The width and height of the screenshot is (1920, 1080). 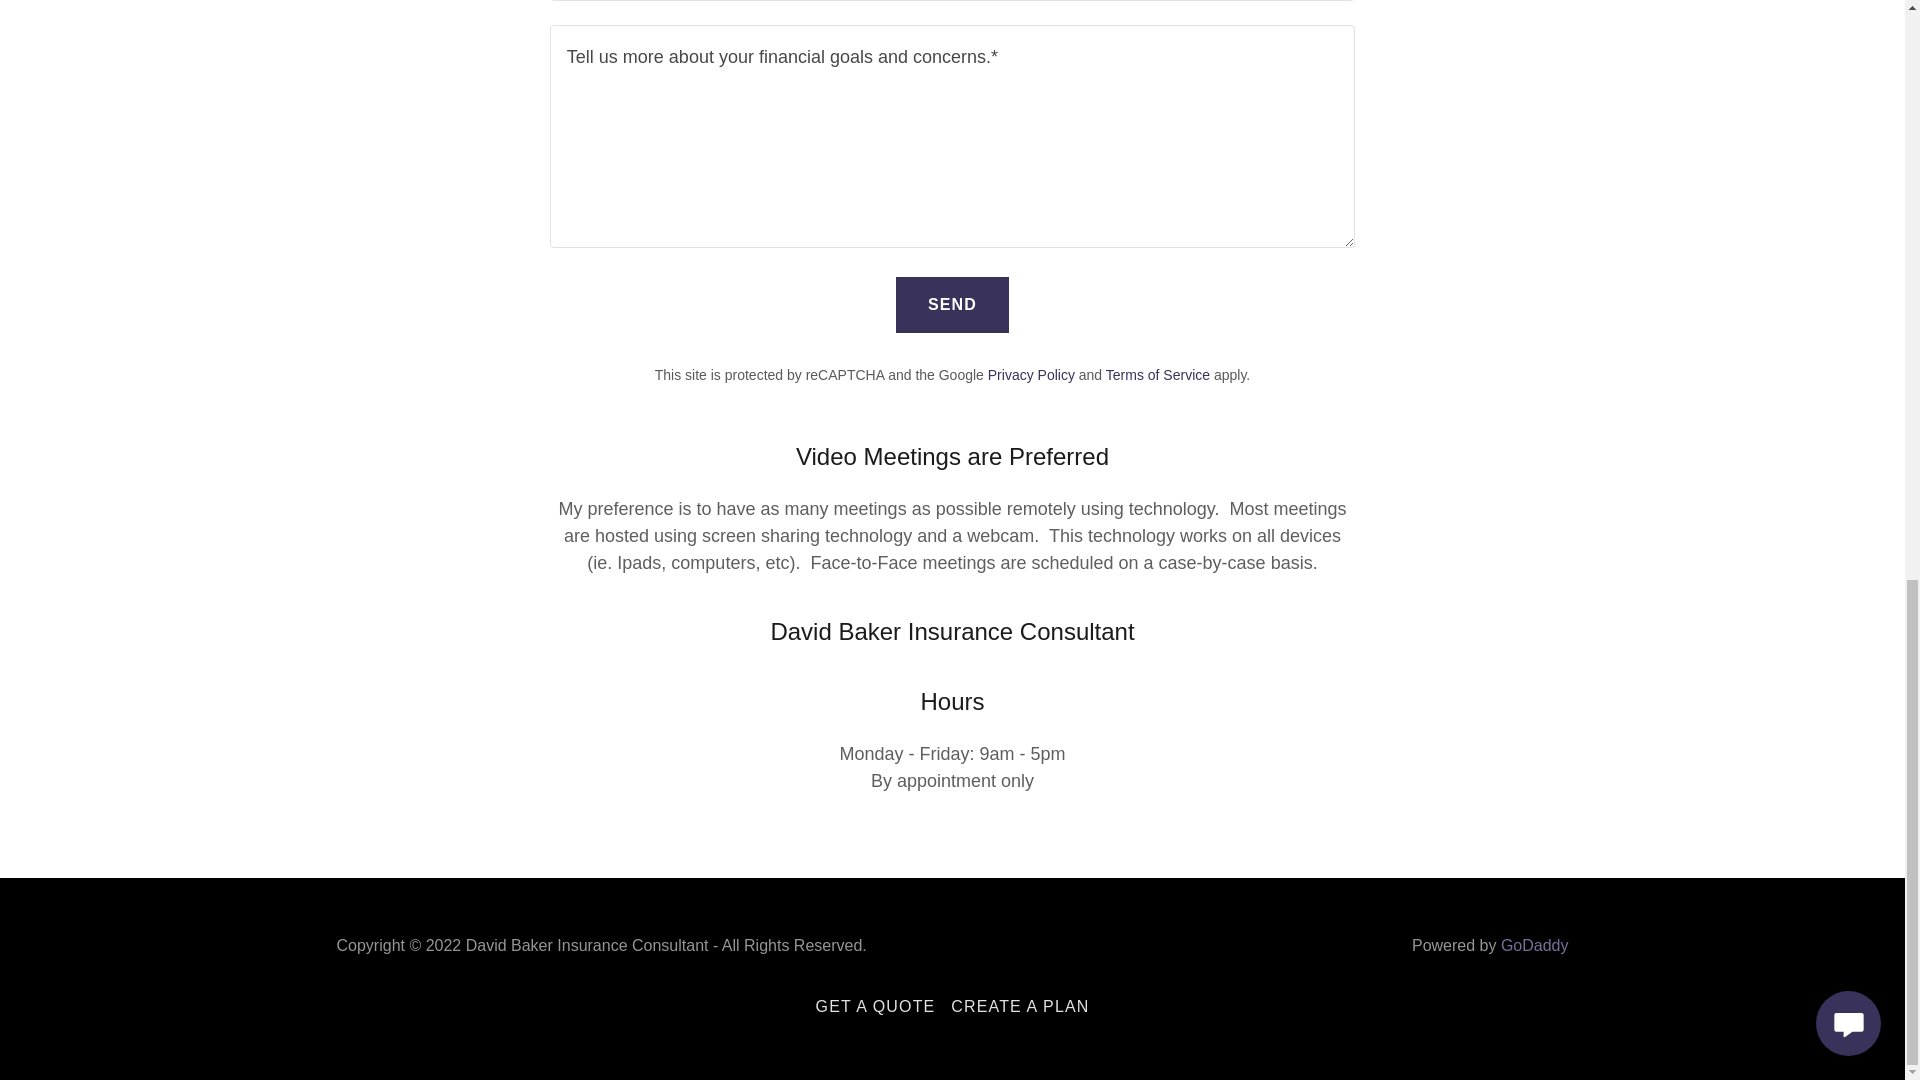 What do you see at coordinates (1534, 945) in the screenshot?
I see `GoDaddy` at bounding box center [1534, 945].